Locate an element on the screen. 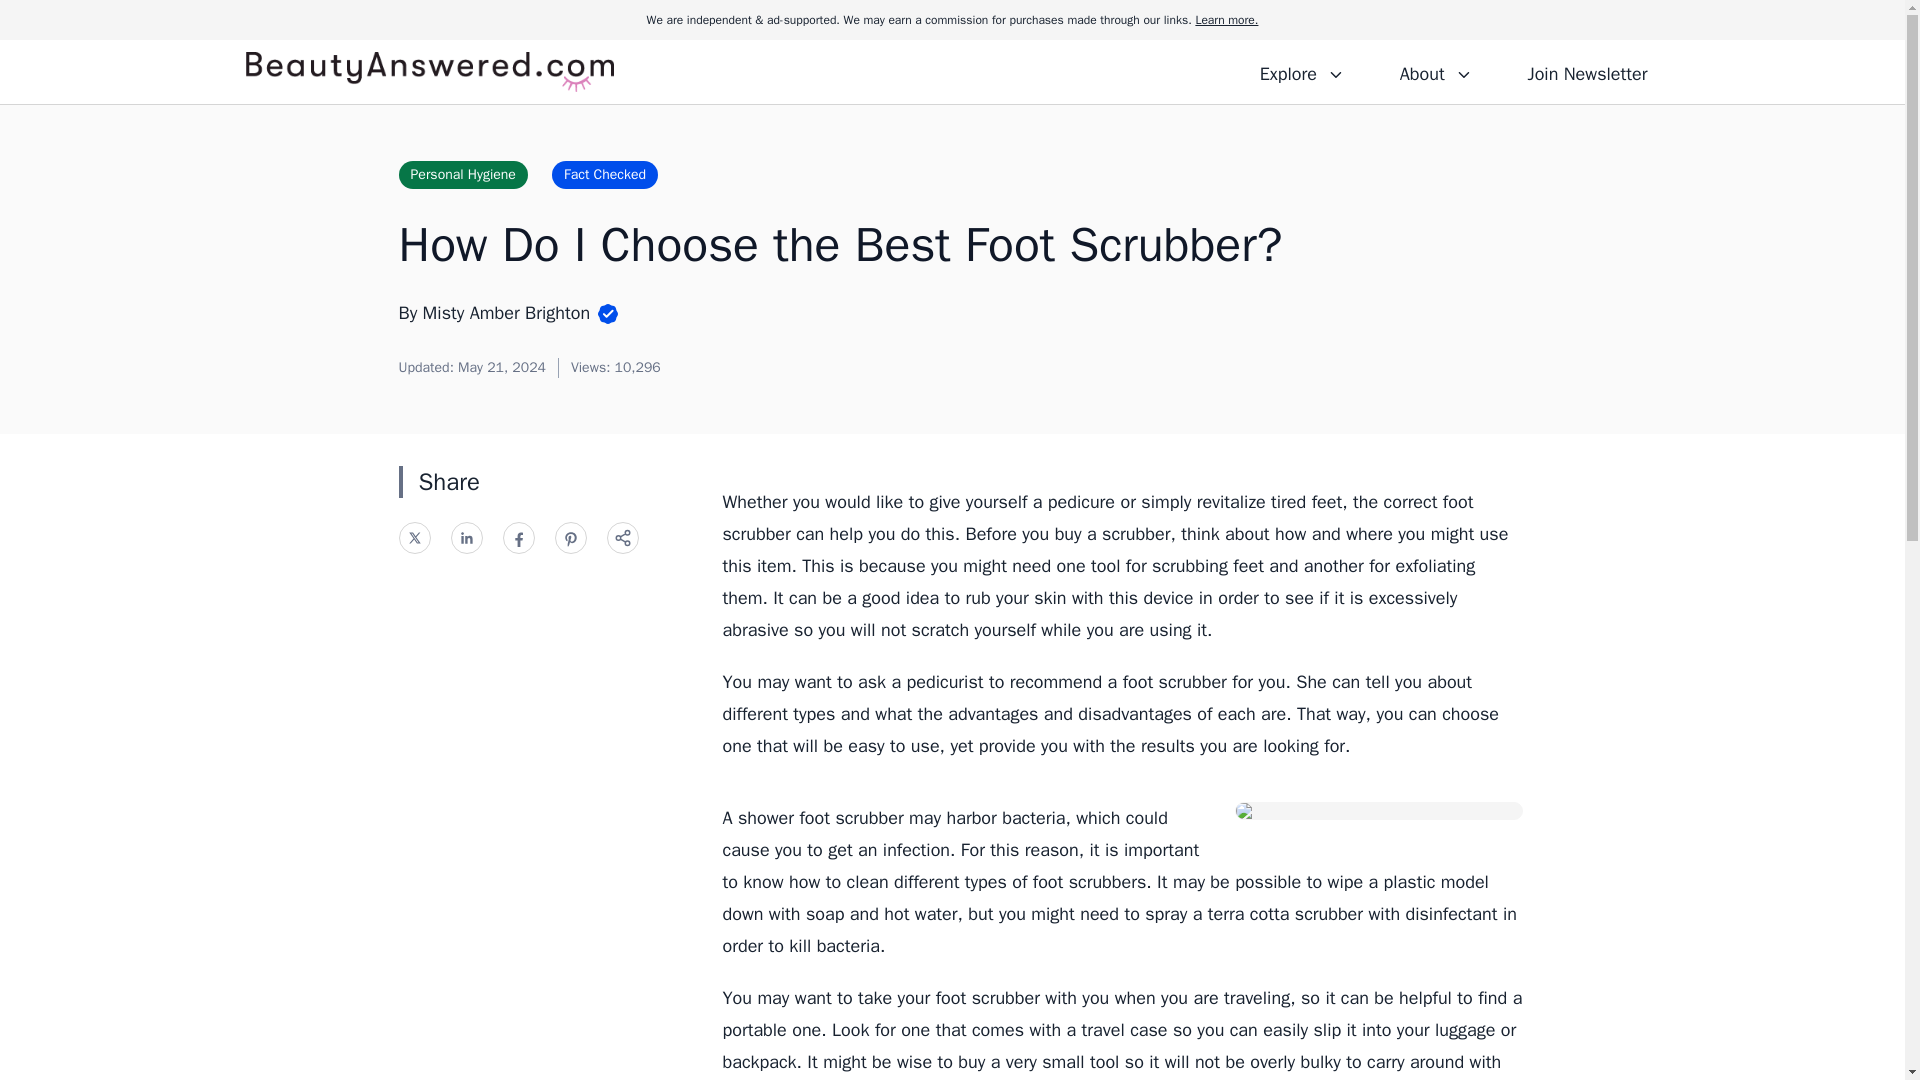 The width and height of the screenshot is (1920, 1080). Join Newsletter is located at coordinates (1586, 71).